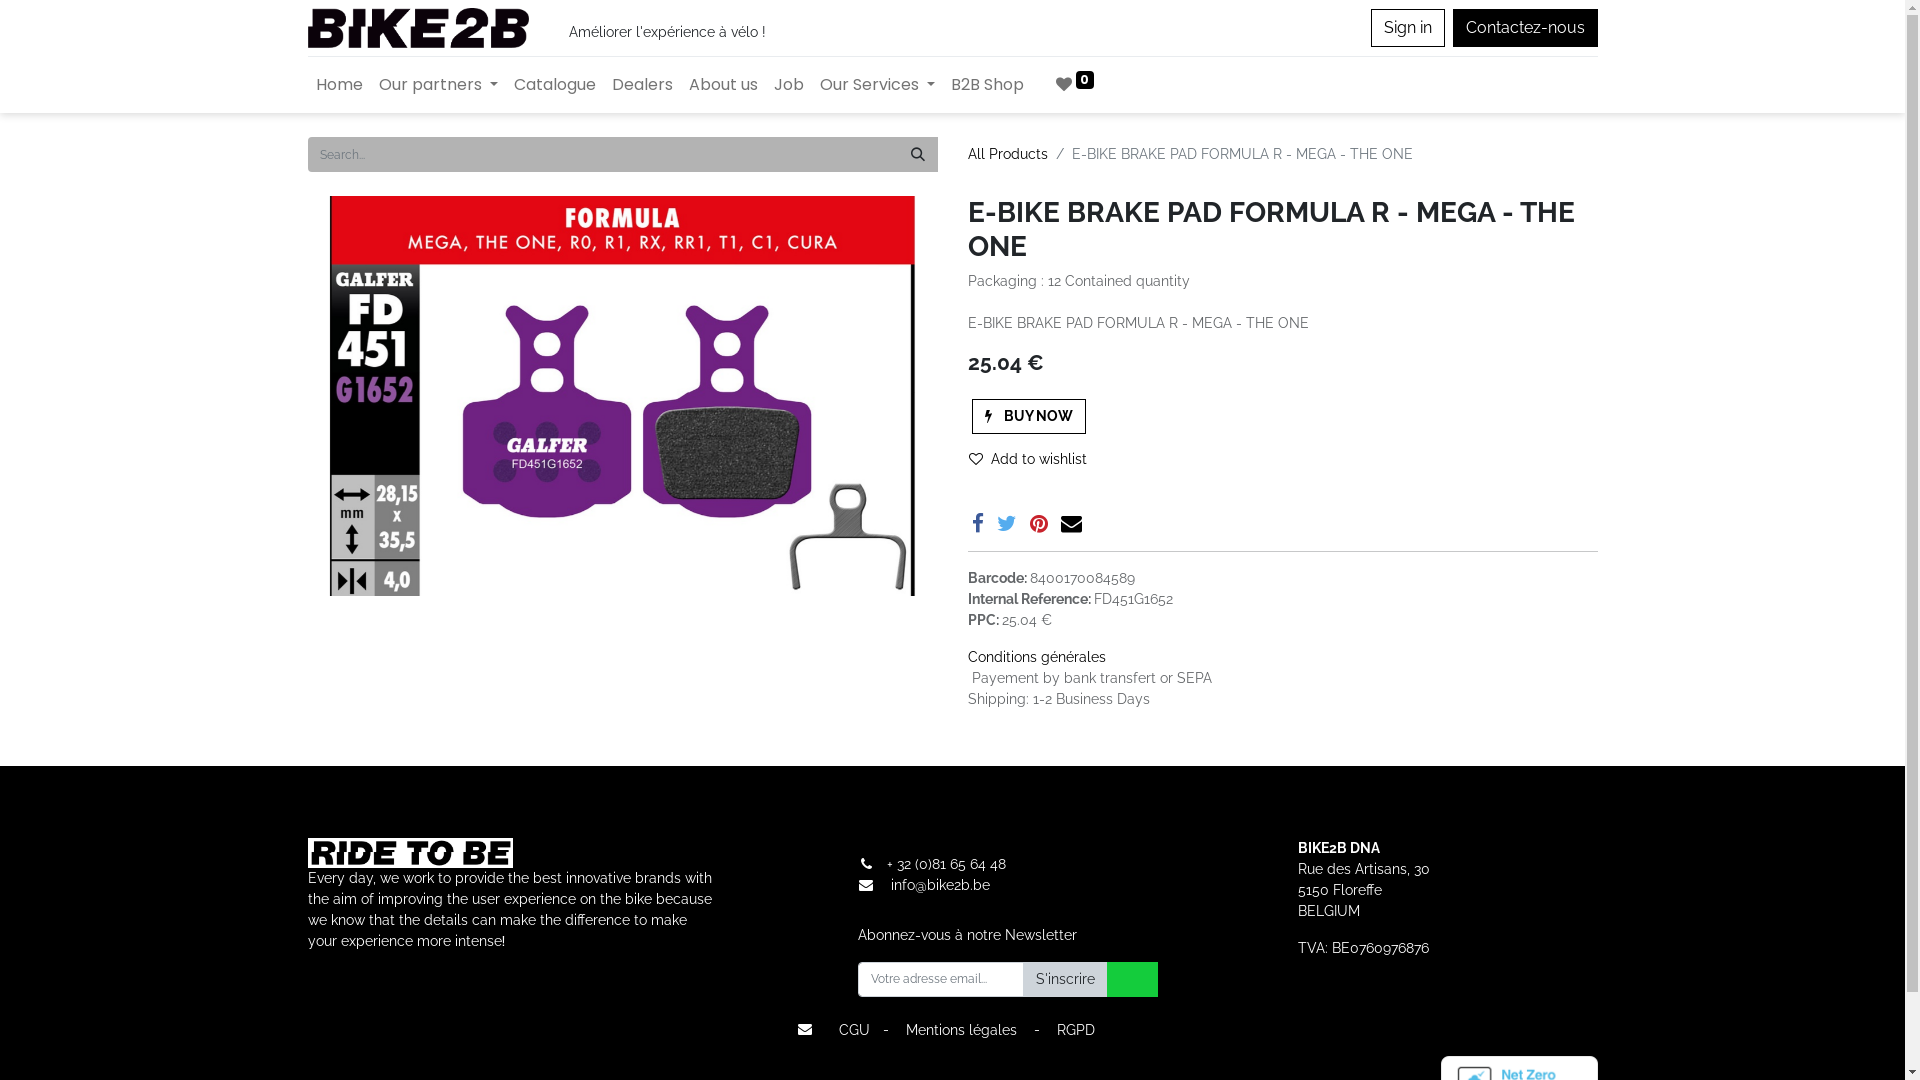 This screenshot has height=1080, width=1920. What do you see at coordinates (878, 85) in the screenshot?
I see `Our Services` at bounding box center [878, 85].